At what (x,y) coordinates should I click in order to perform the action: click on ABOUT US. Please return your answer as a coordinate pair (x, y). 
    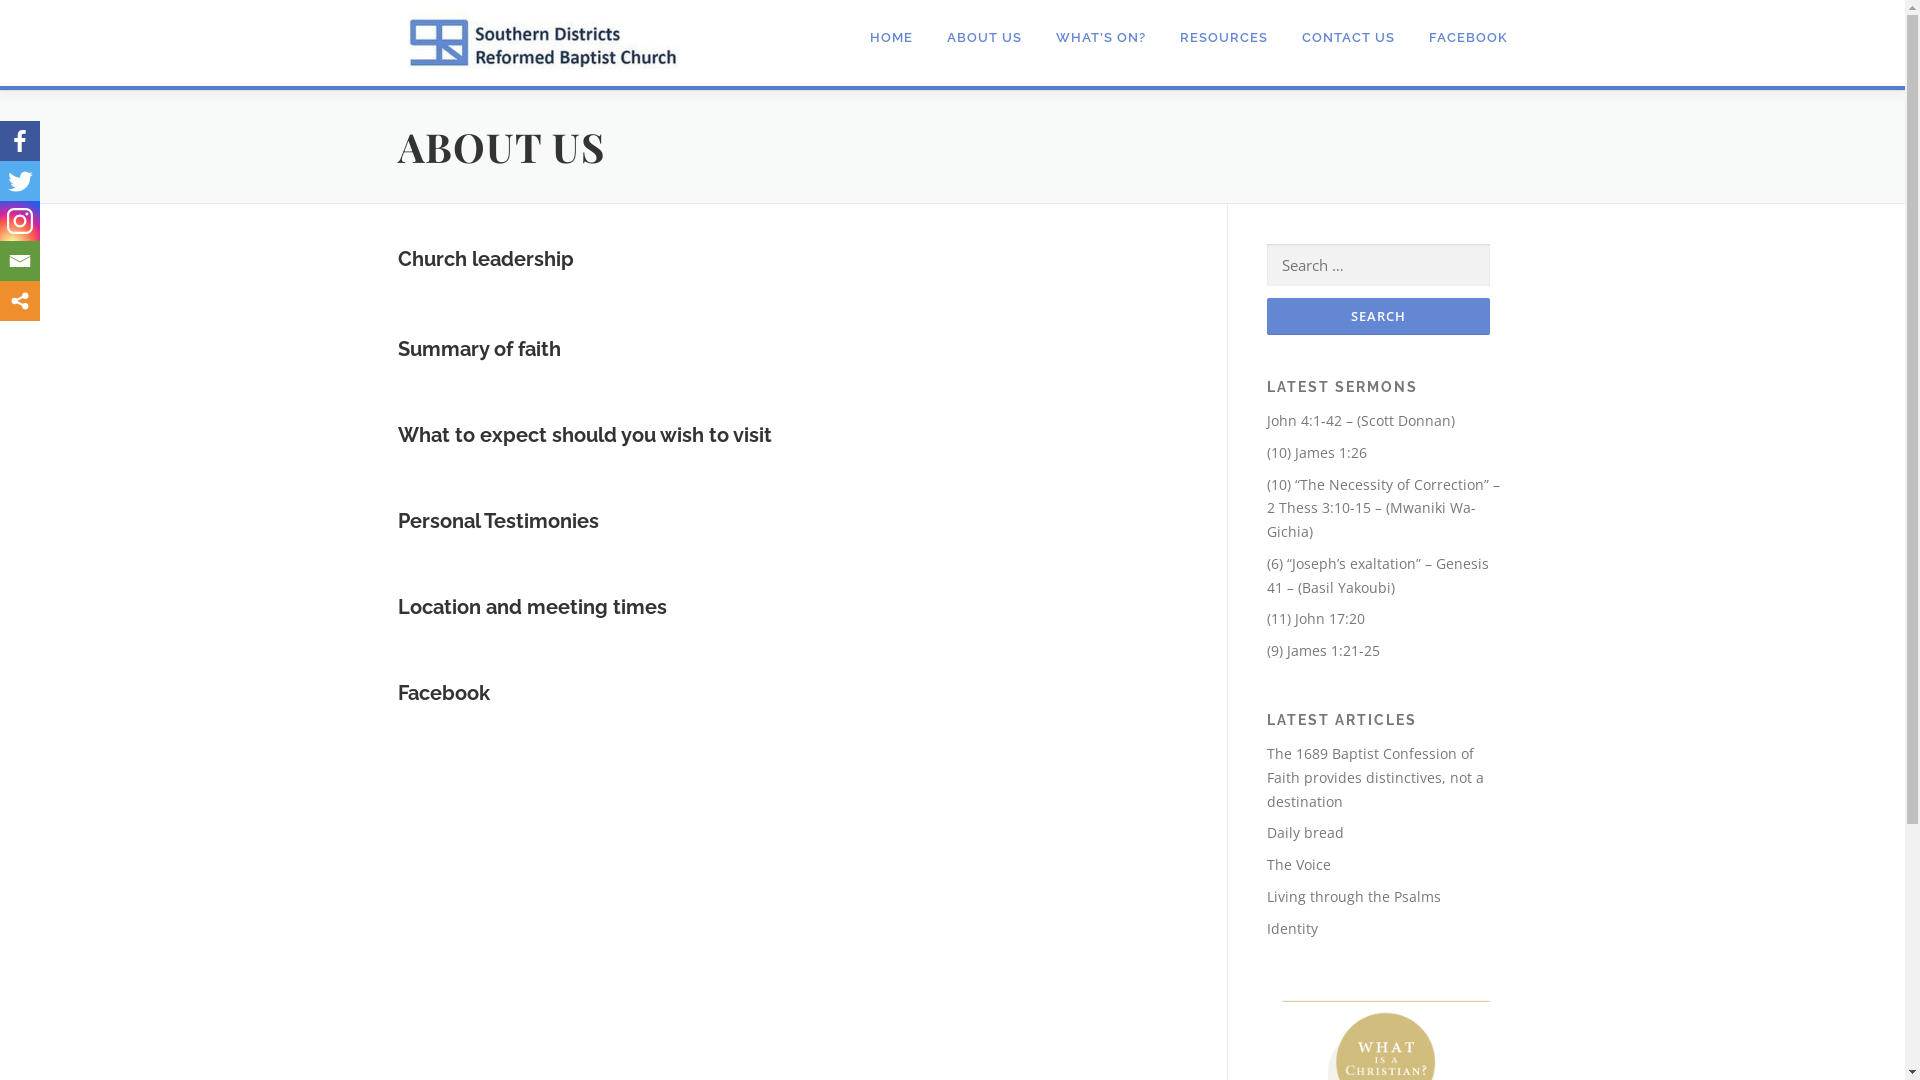
    Looking at the image, I should click on (984, 38).